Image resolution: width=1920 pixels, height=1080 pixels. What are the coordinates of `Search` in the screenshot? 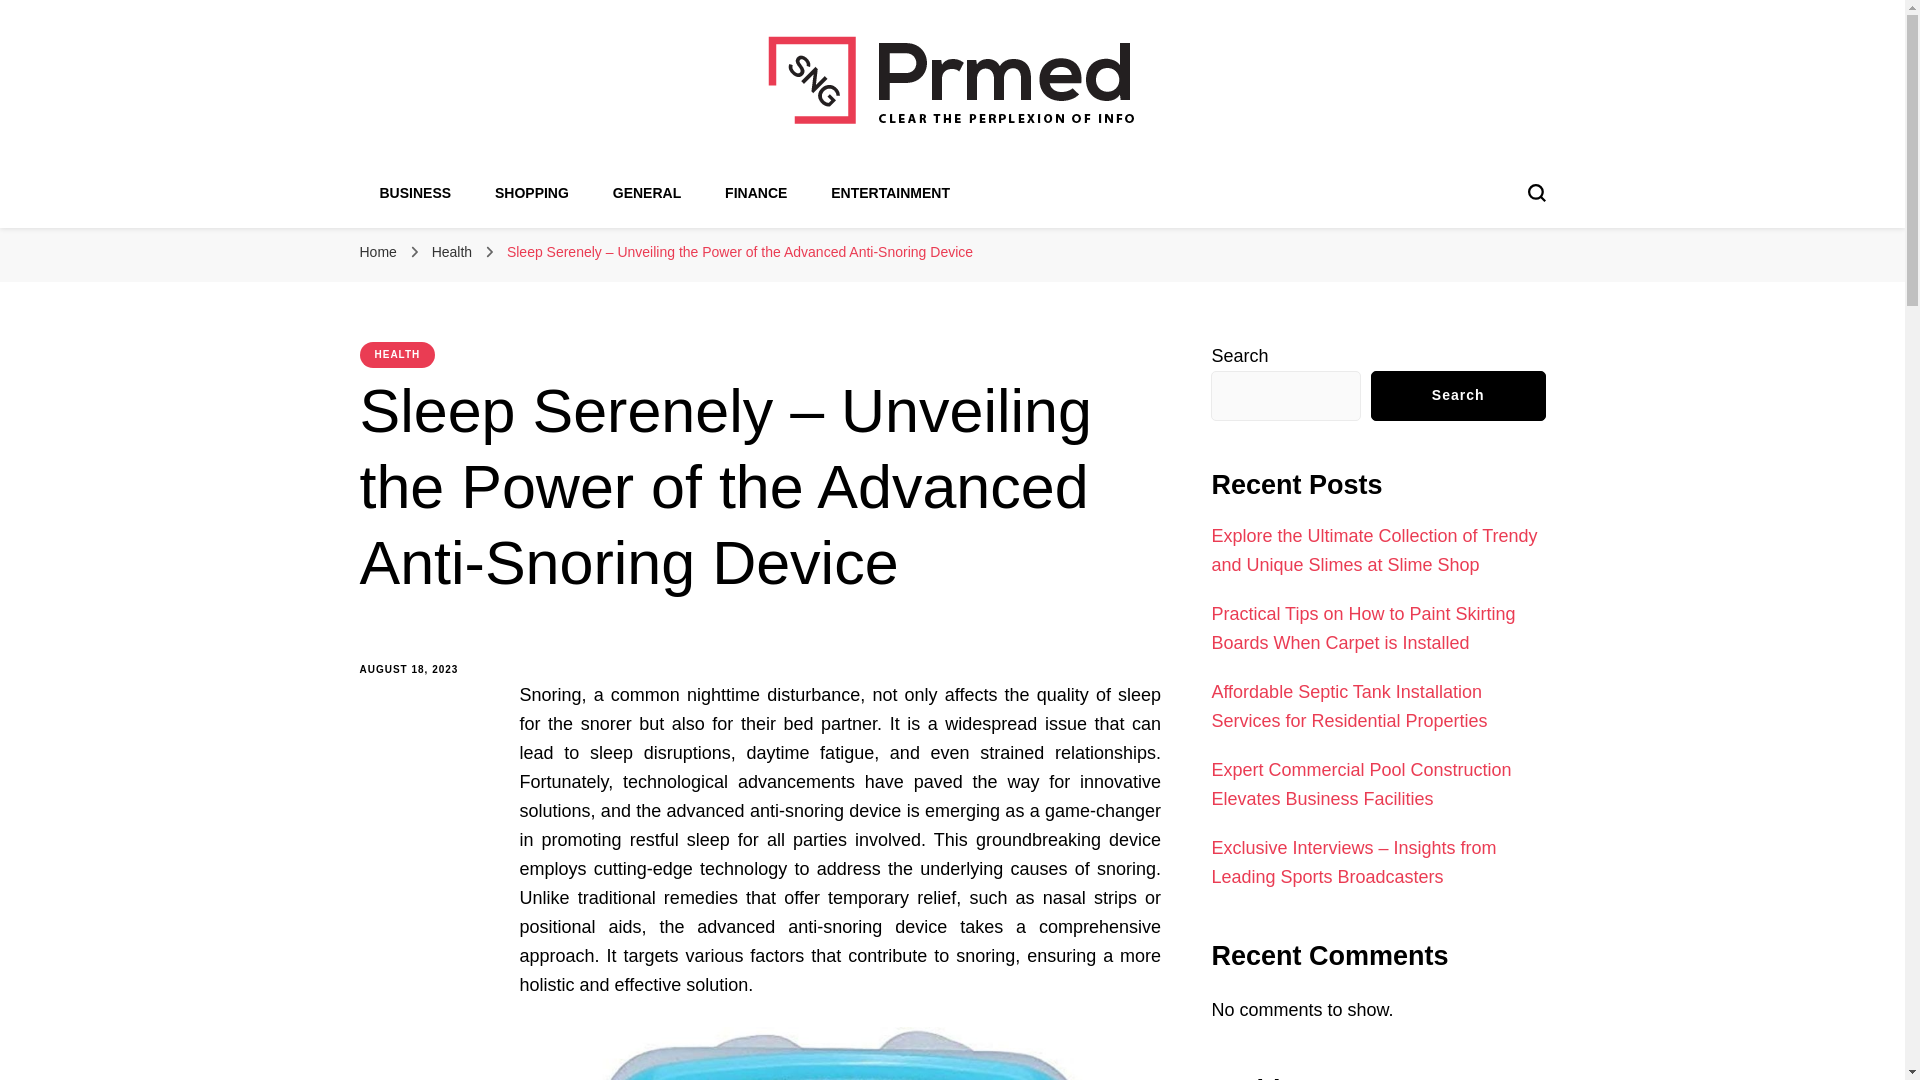 It's located at (1458, 396).